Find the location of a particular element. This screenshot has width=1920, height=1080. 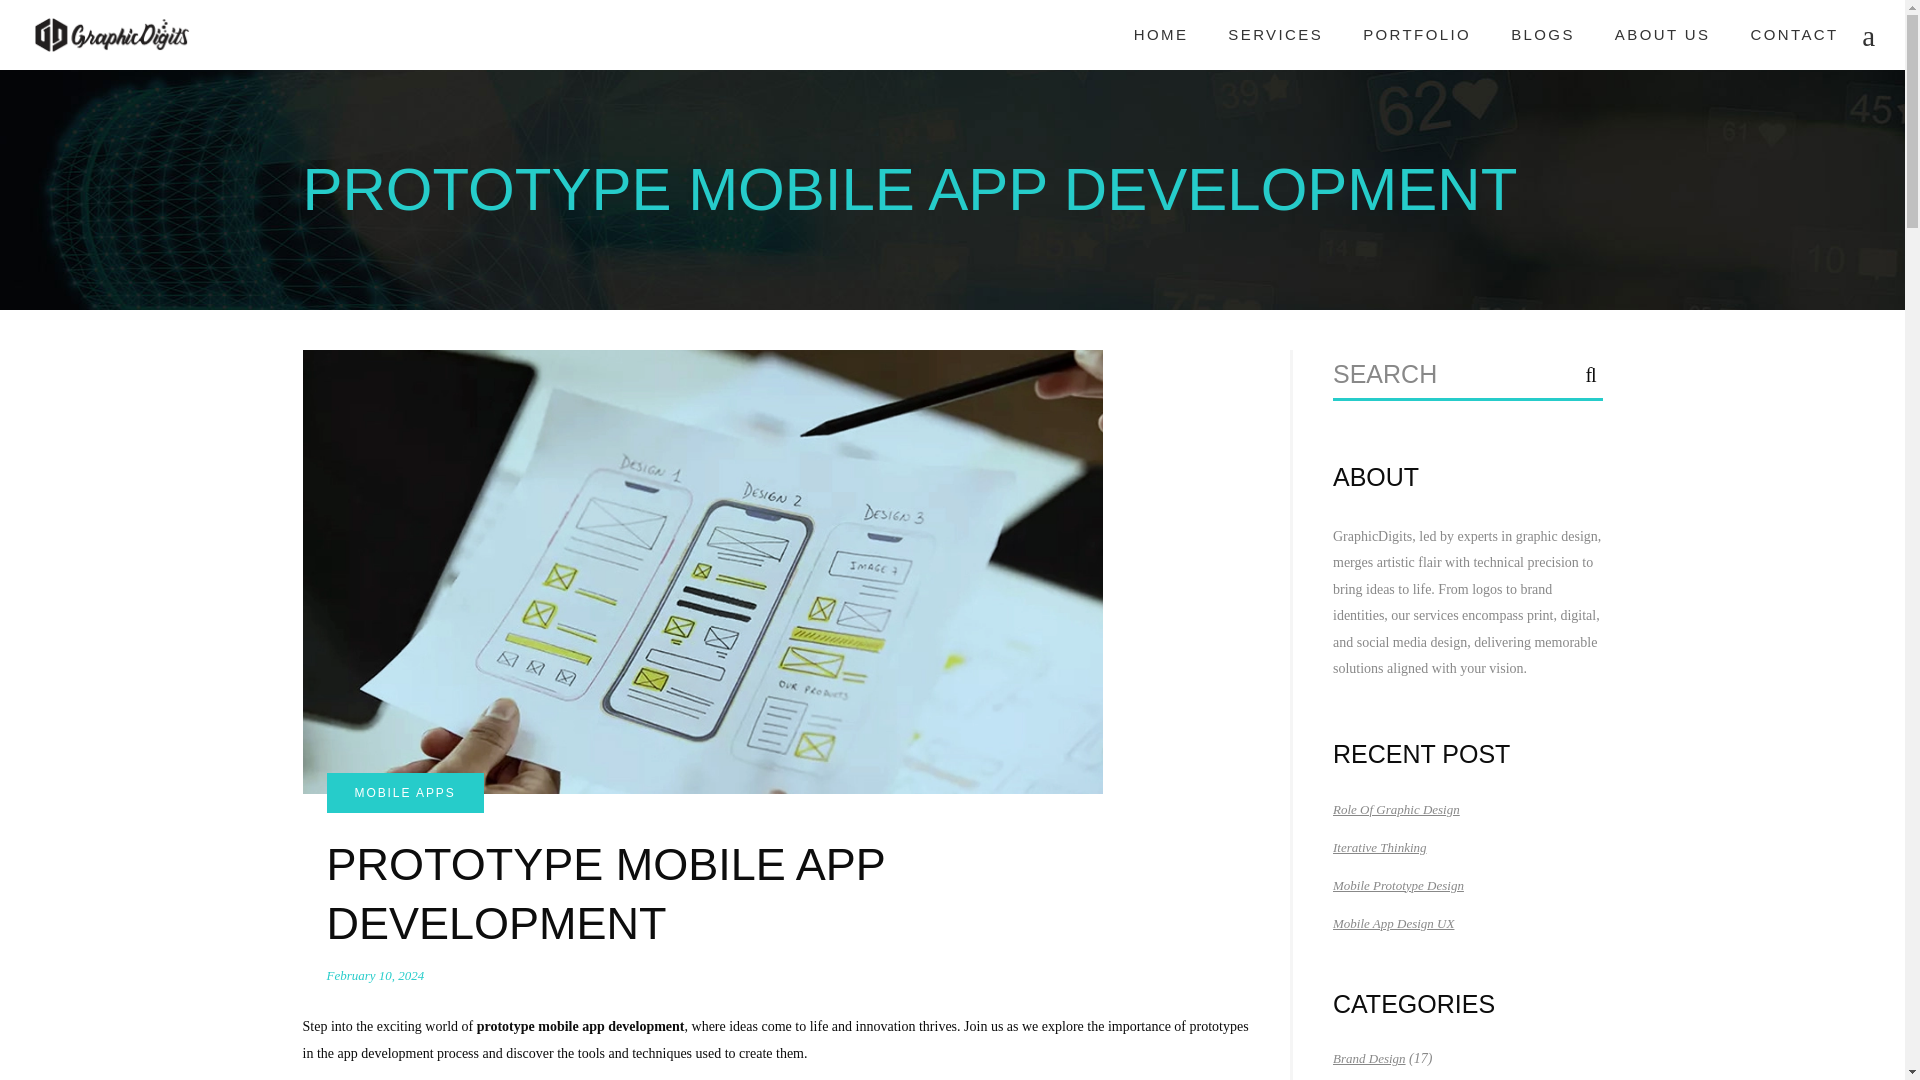

HOME is located at coordinates (1161, 35).